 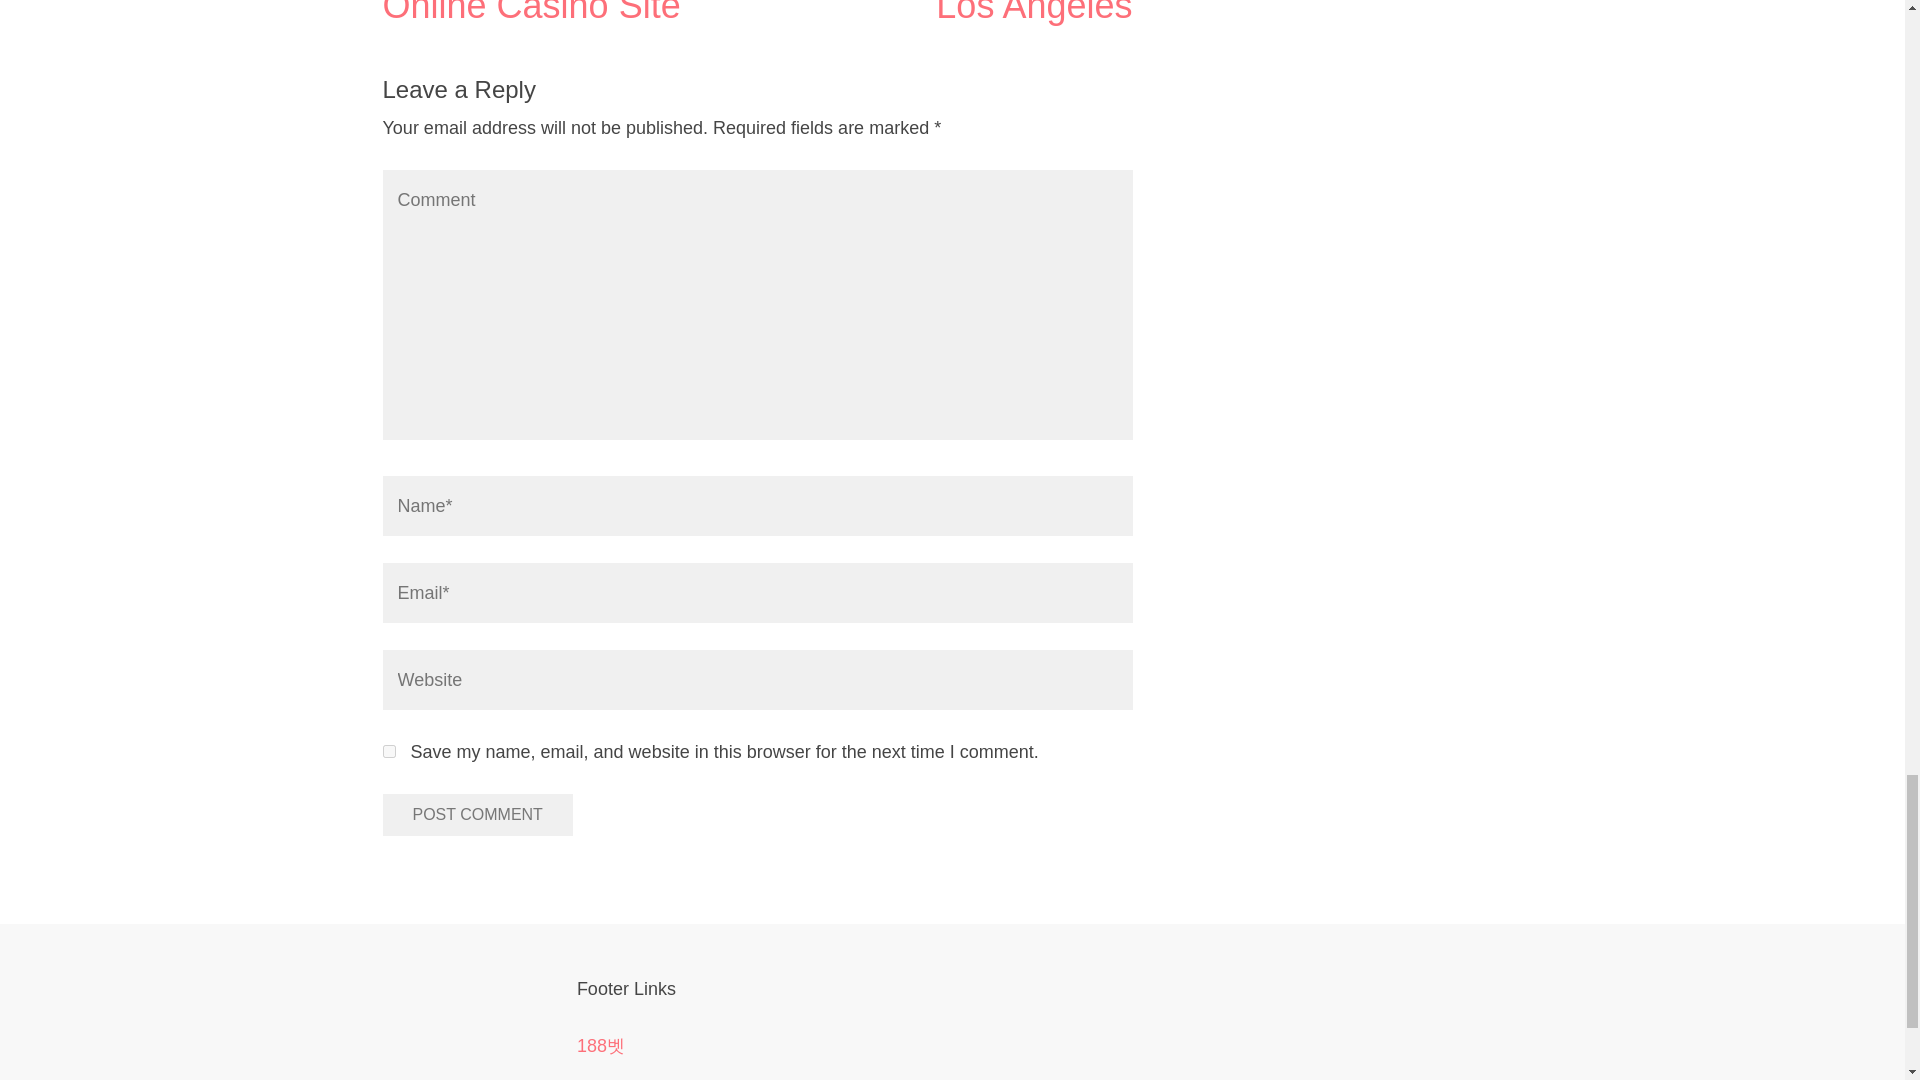 I want to click on Post Comment, so click(x=477, y=814).